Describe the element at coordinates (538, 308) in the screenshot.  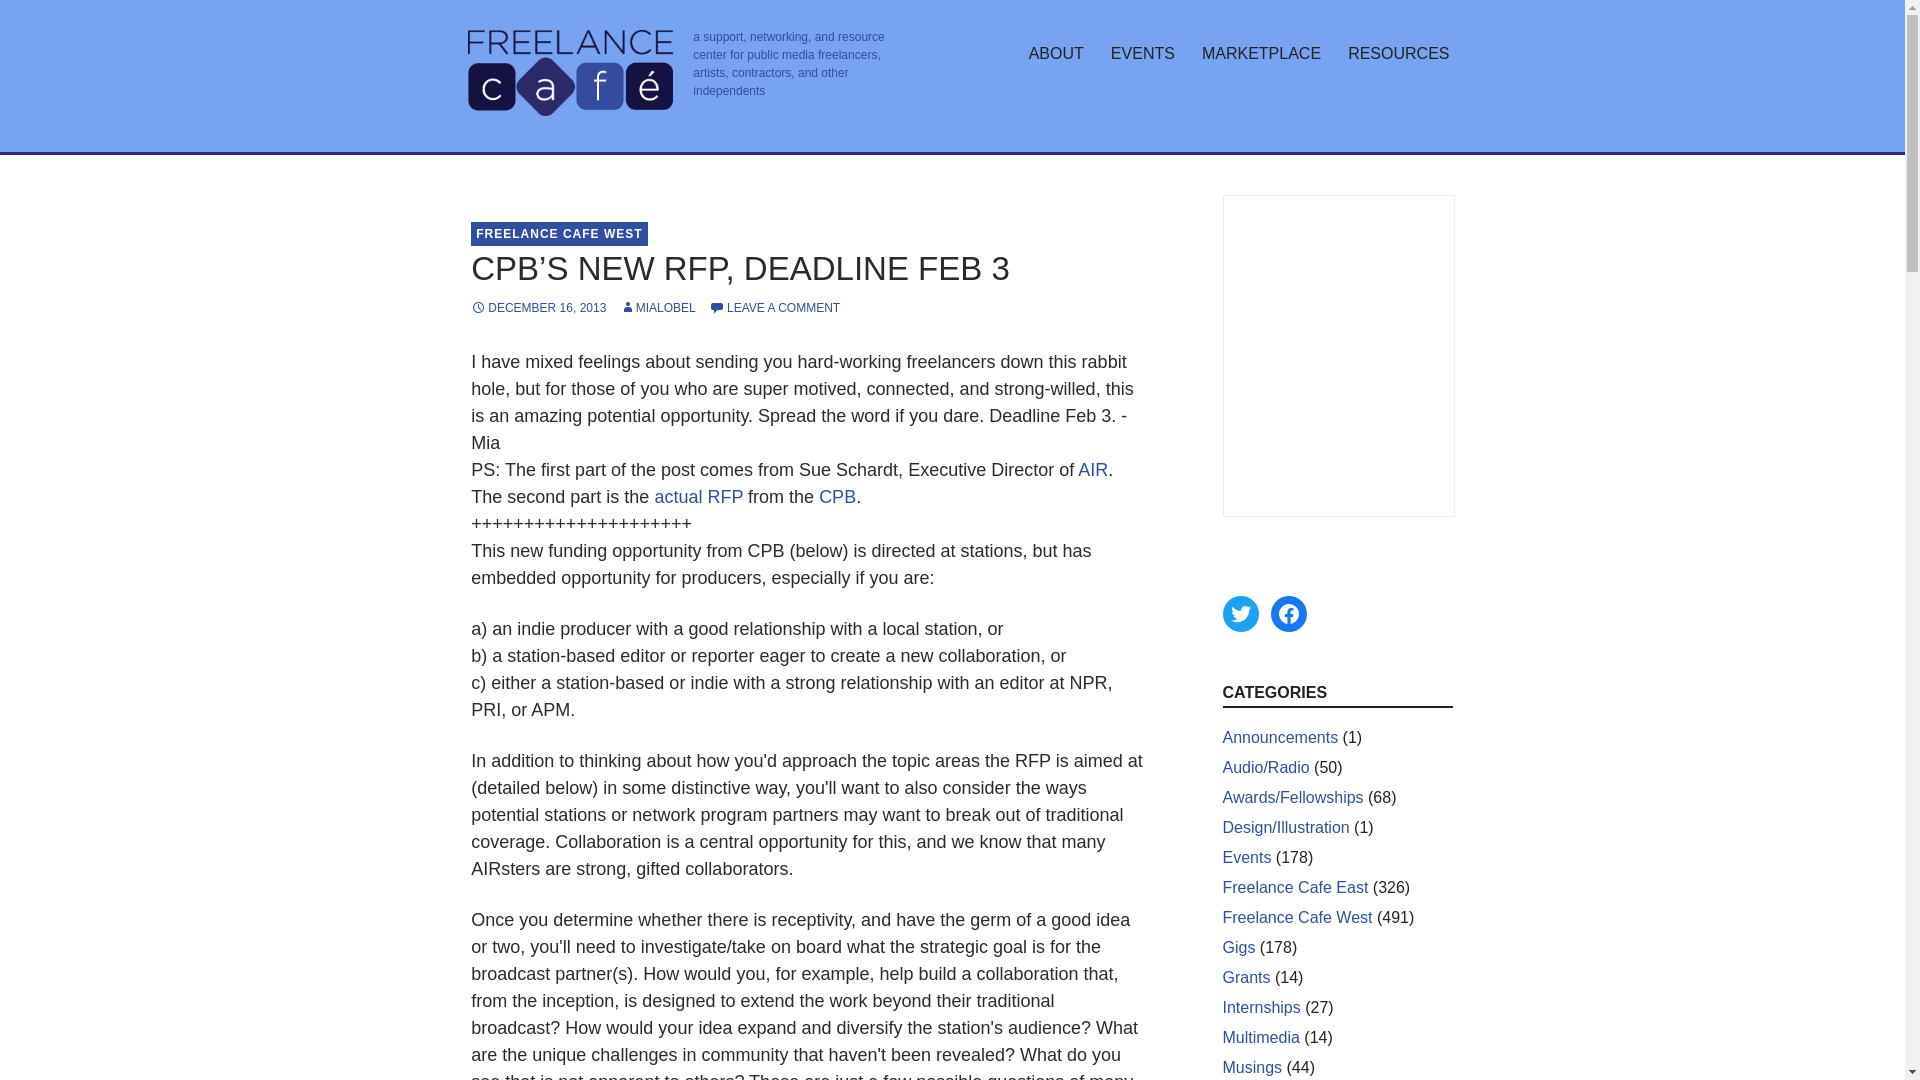
I see `DECEMBER 16, 2013` at that location.